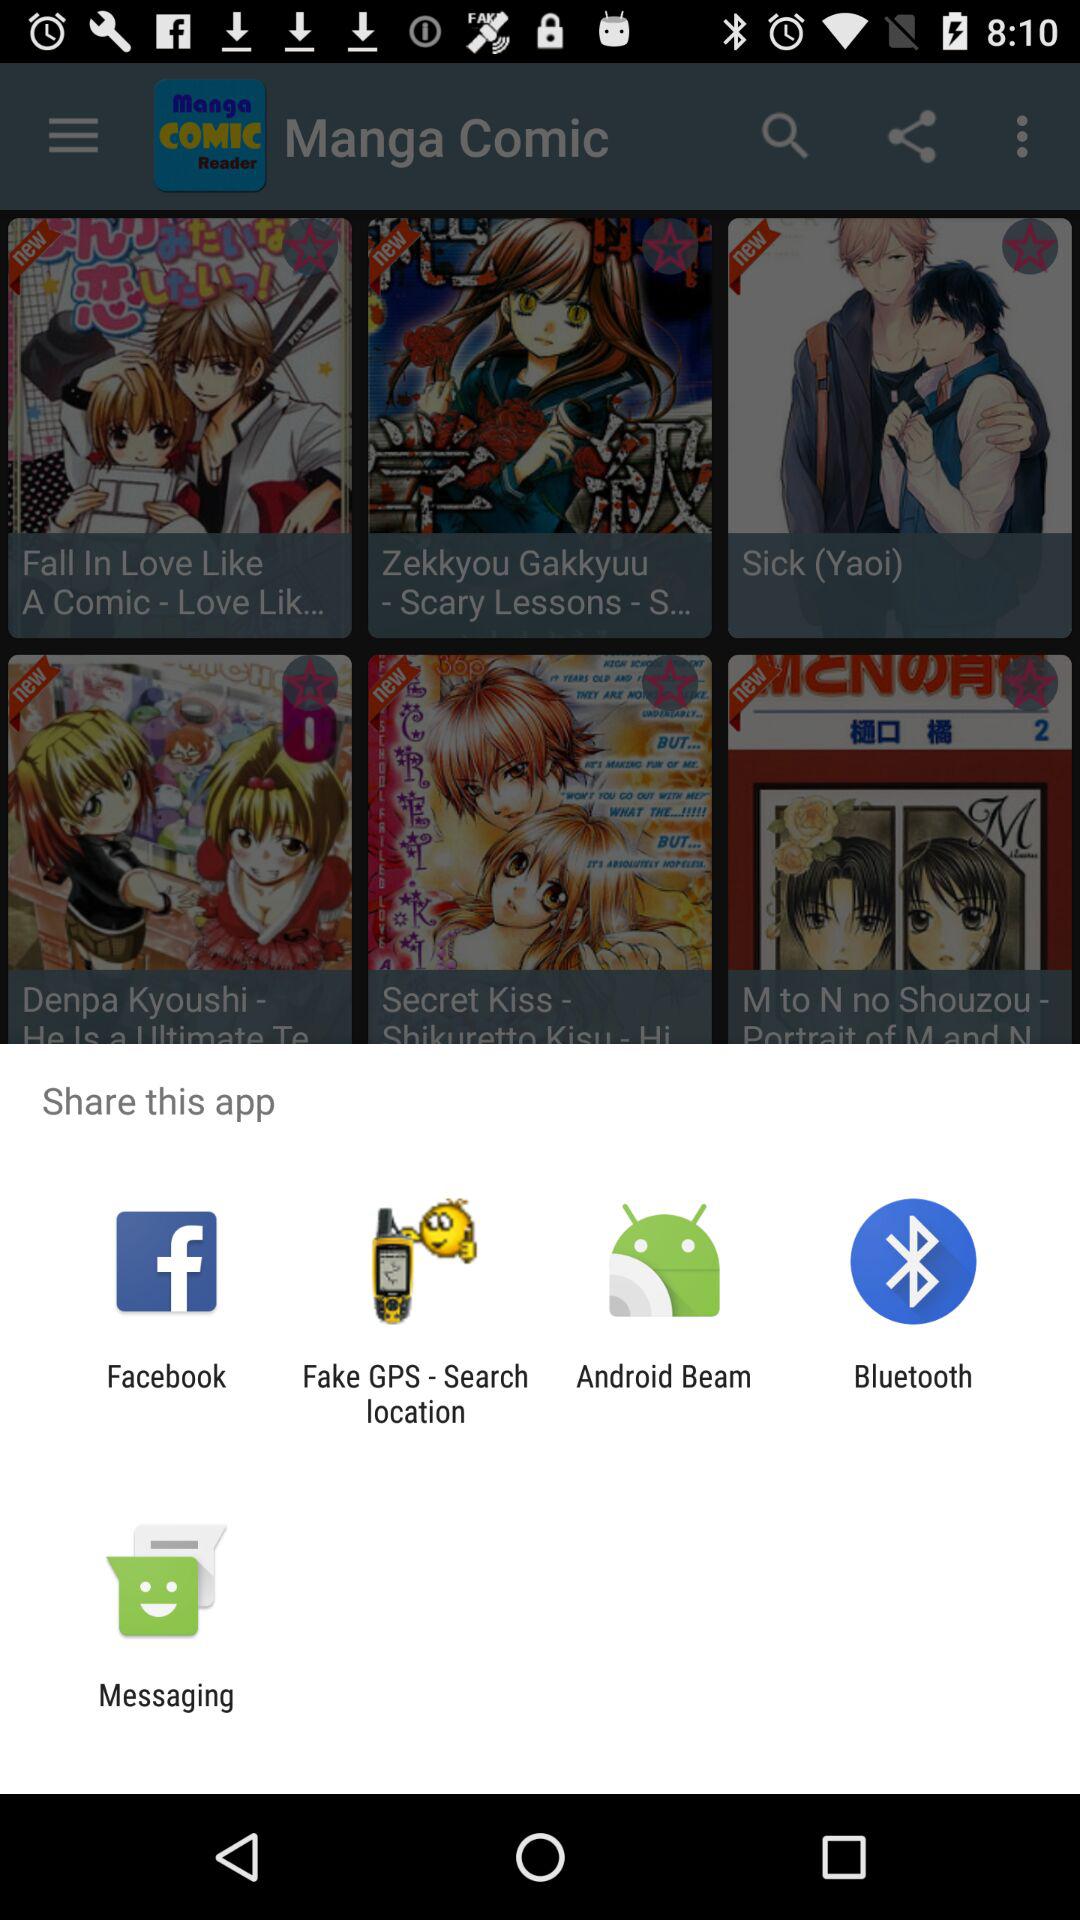 The image size is (1080, 1920). What do you see at coordinates (415, 1393) in the screenshot?
I see `select the icon next to facebook item` at bounding box center [415, 1393].